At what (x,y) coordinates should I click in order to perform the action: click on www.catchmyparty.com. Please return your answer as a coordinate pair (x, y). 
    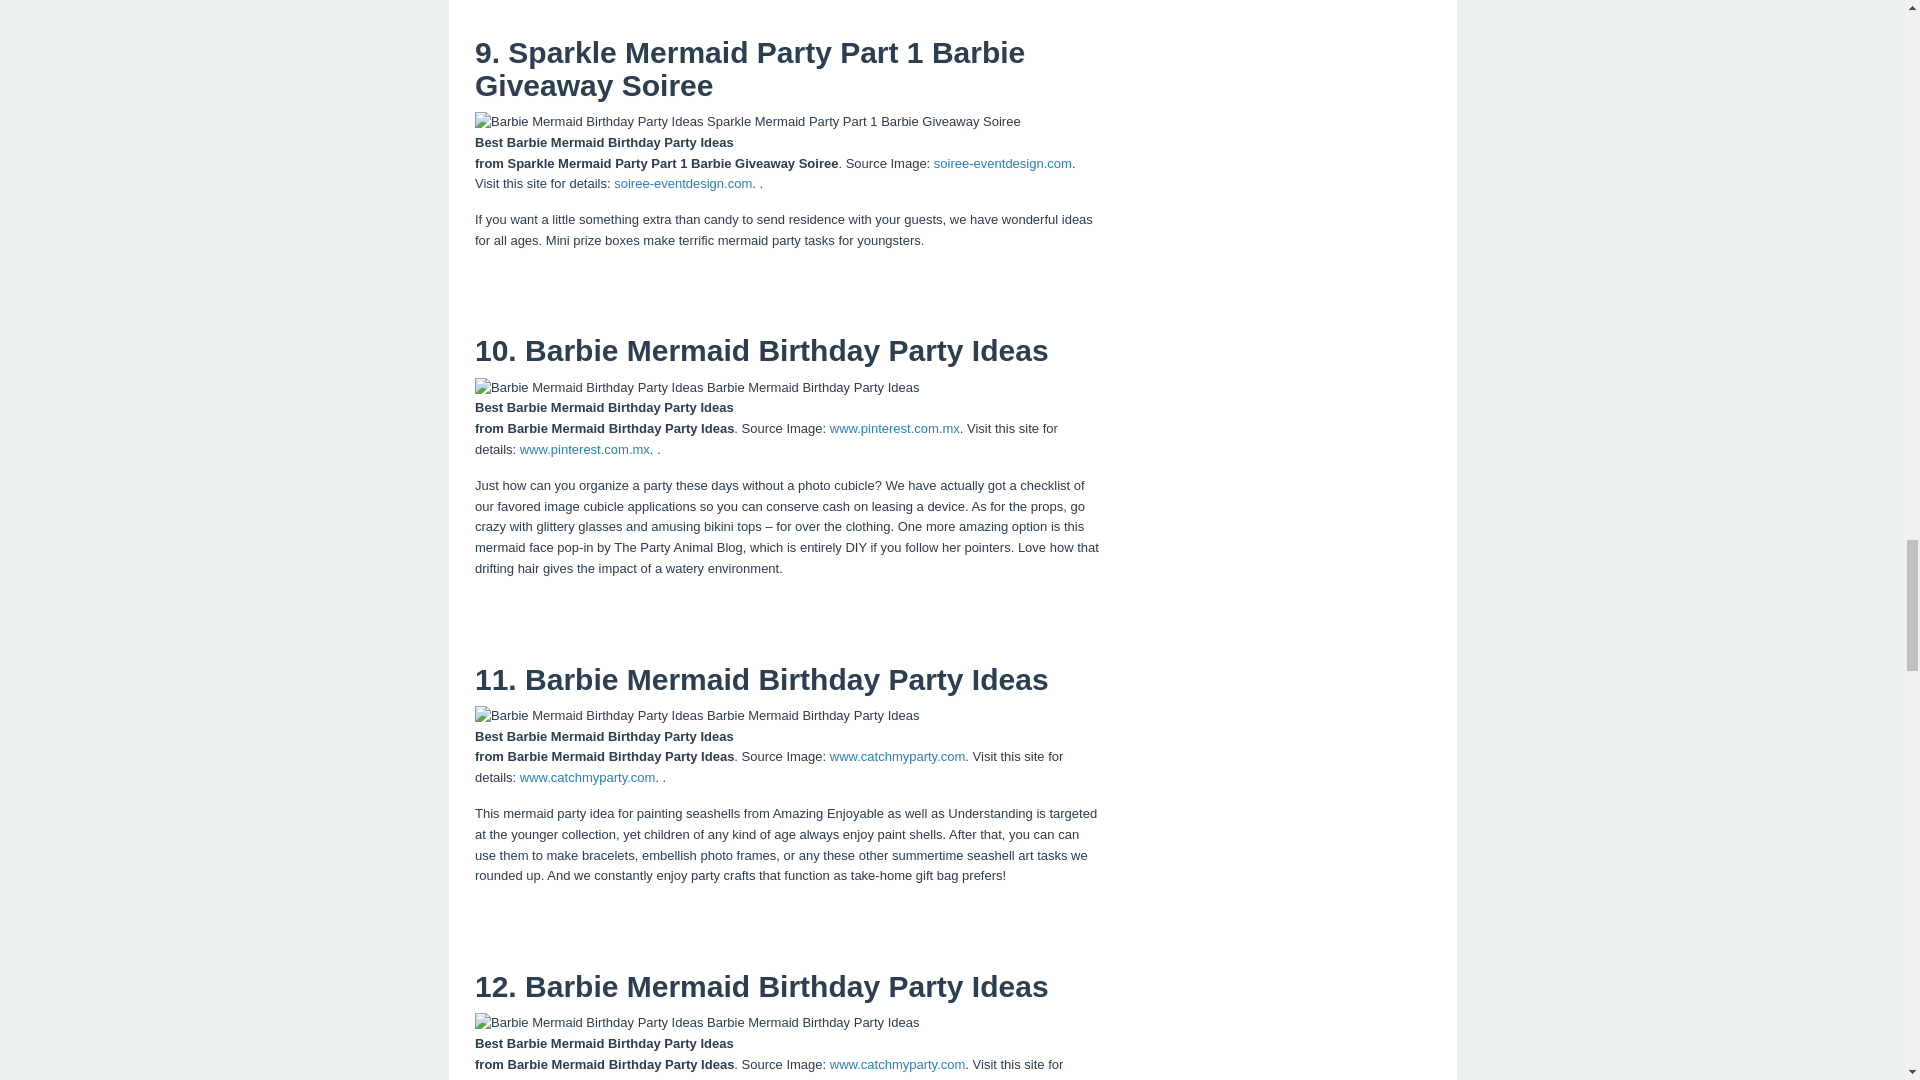
    Looking at the image, I should click on (588, 778).